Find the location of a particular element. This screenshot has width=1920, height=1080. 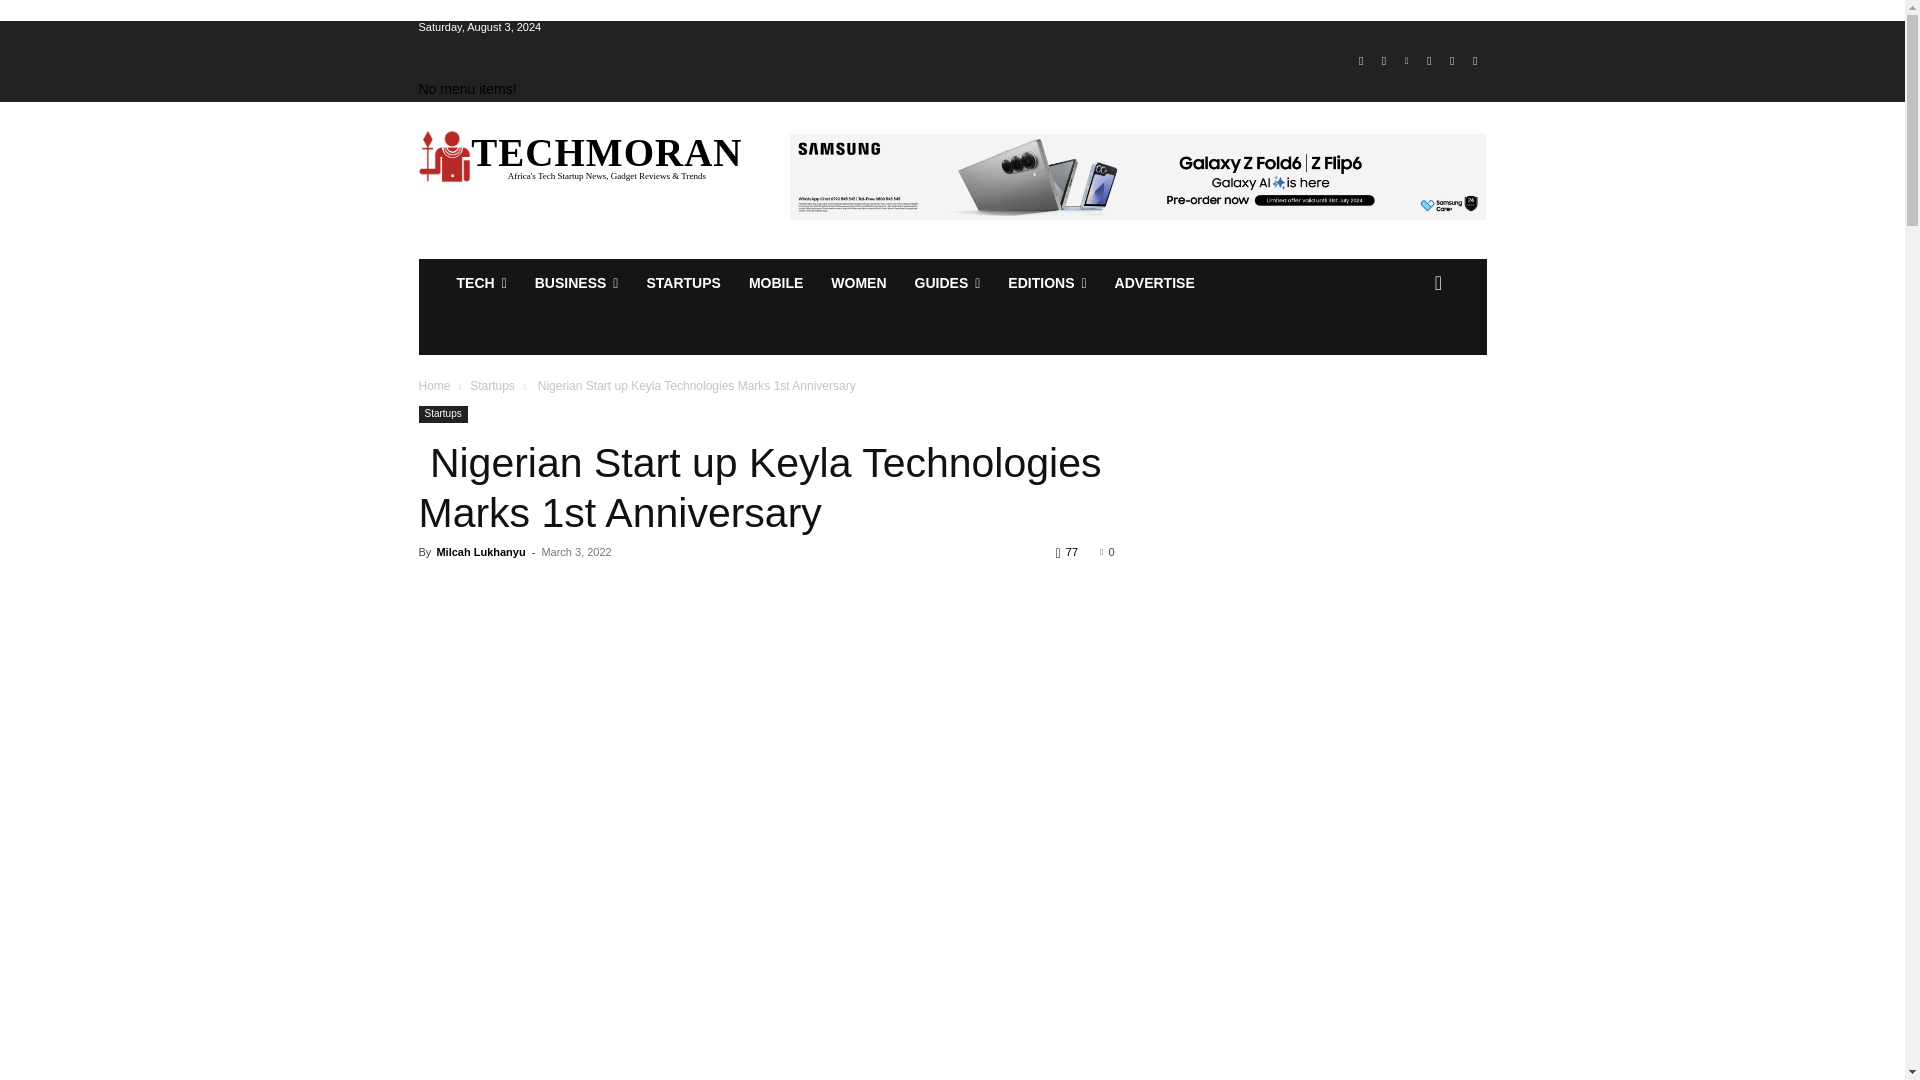

STARTUPS is located at coordinates (682, 282).